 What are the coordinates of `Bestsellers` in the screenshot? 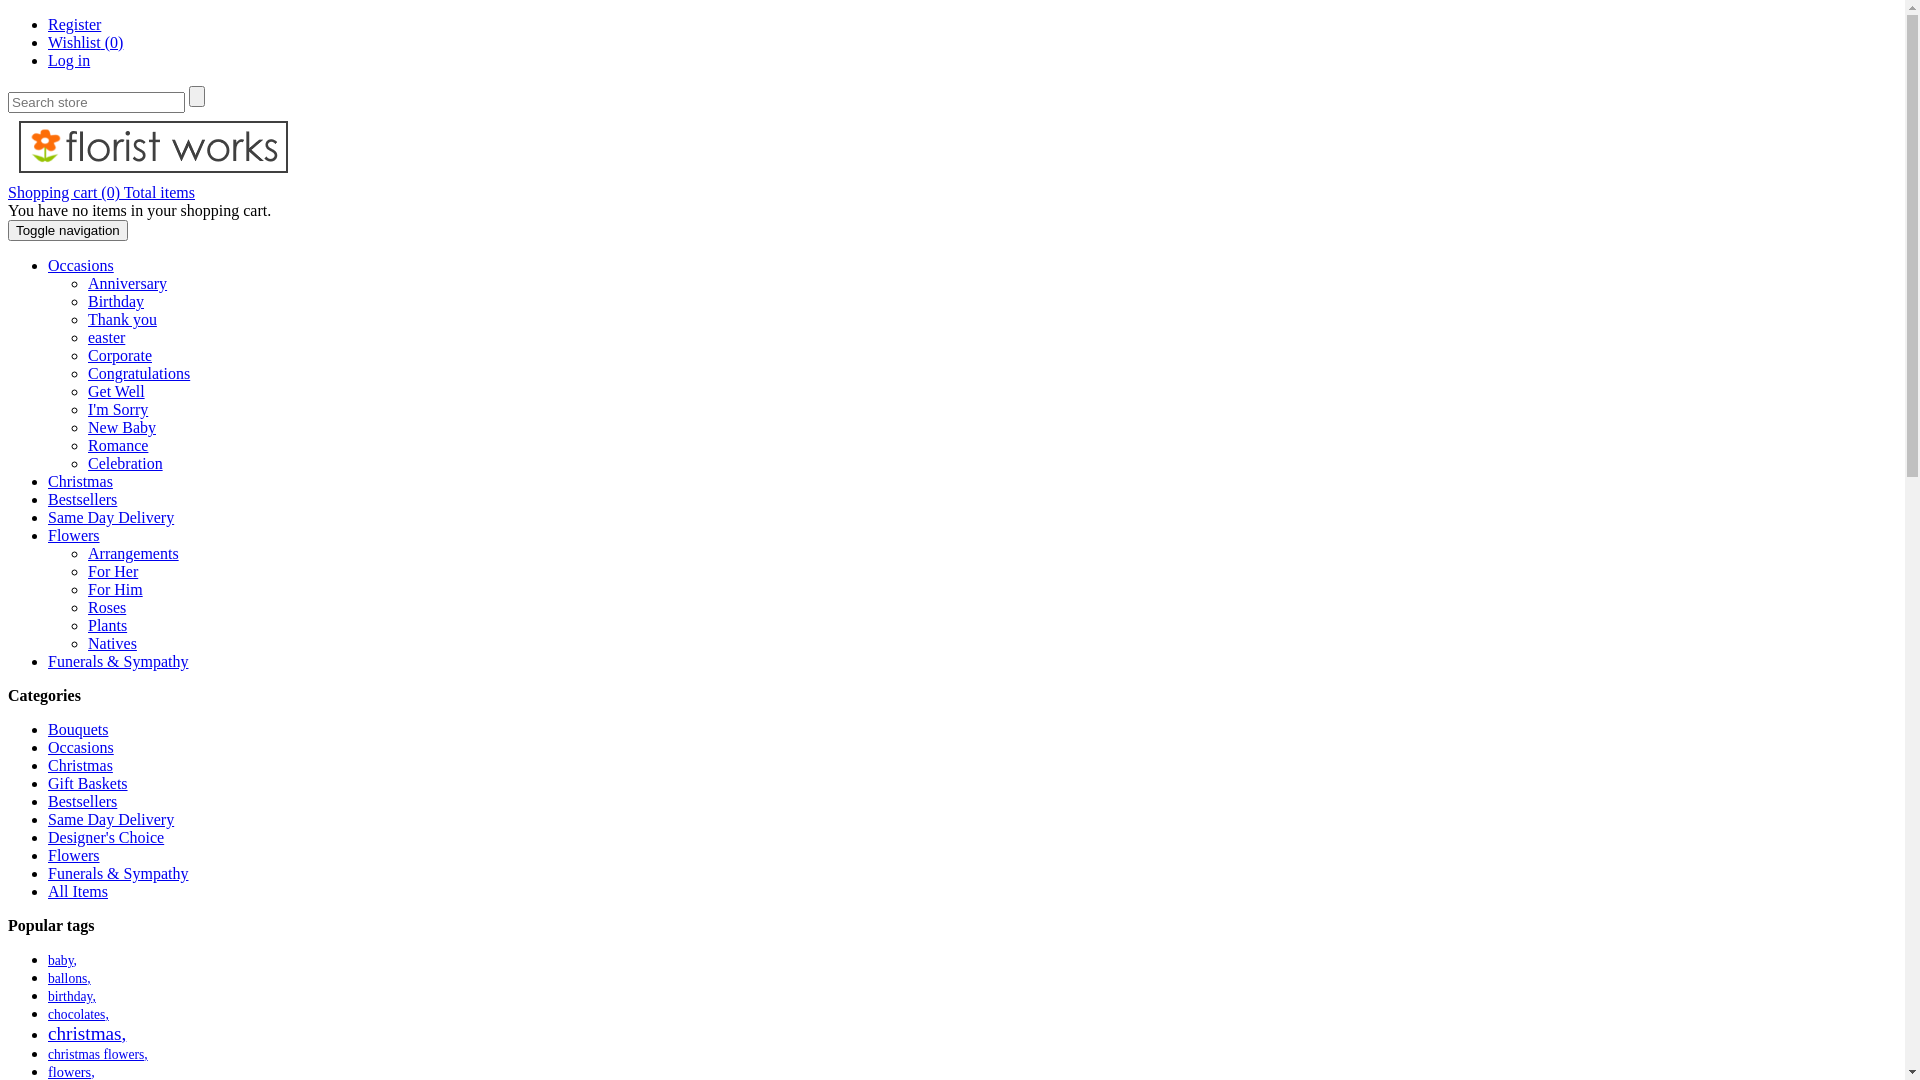 It's located at (82, 802).